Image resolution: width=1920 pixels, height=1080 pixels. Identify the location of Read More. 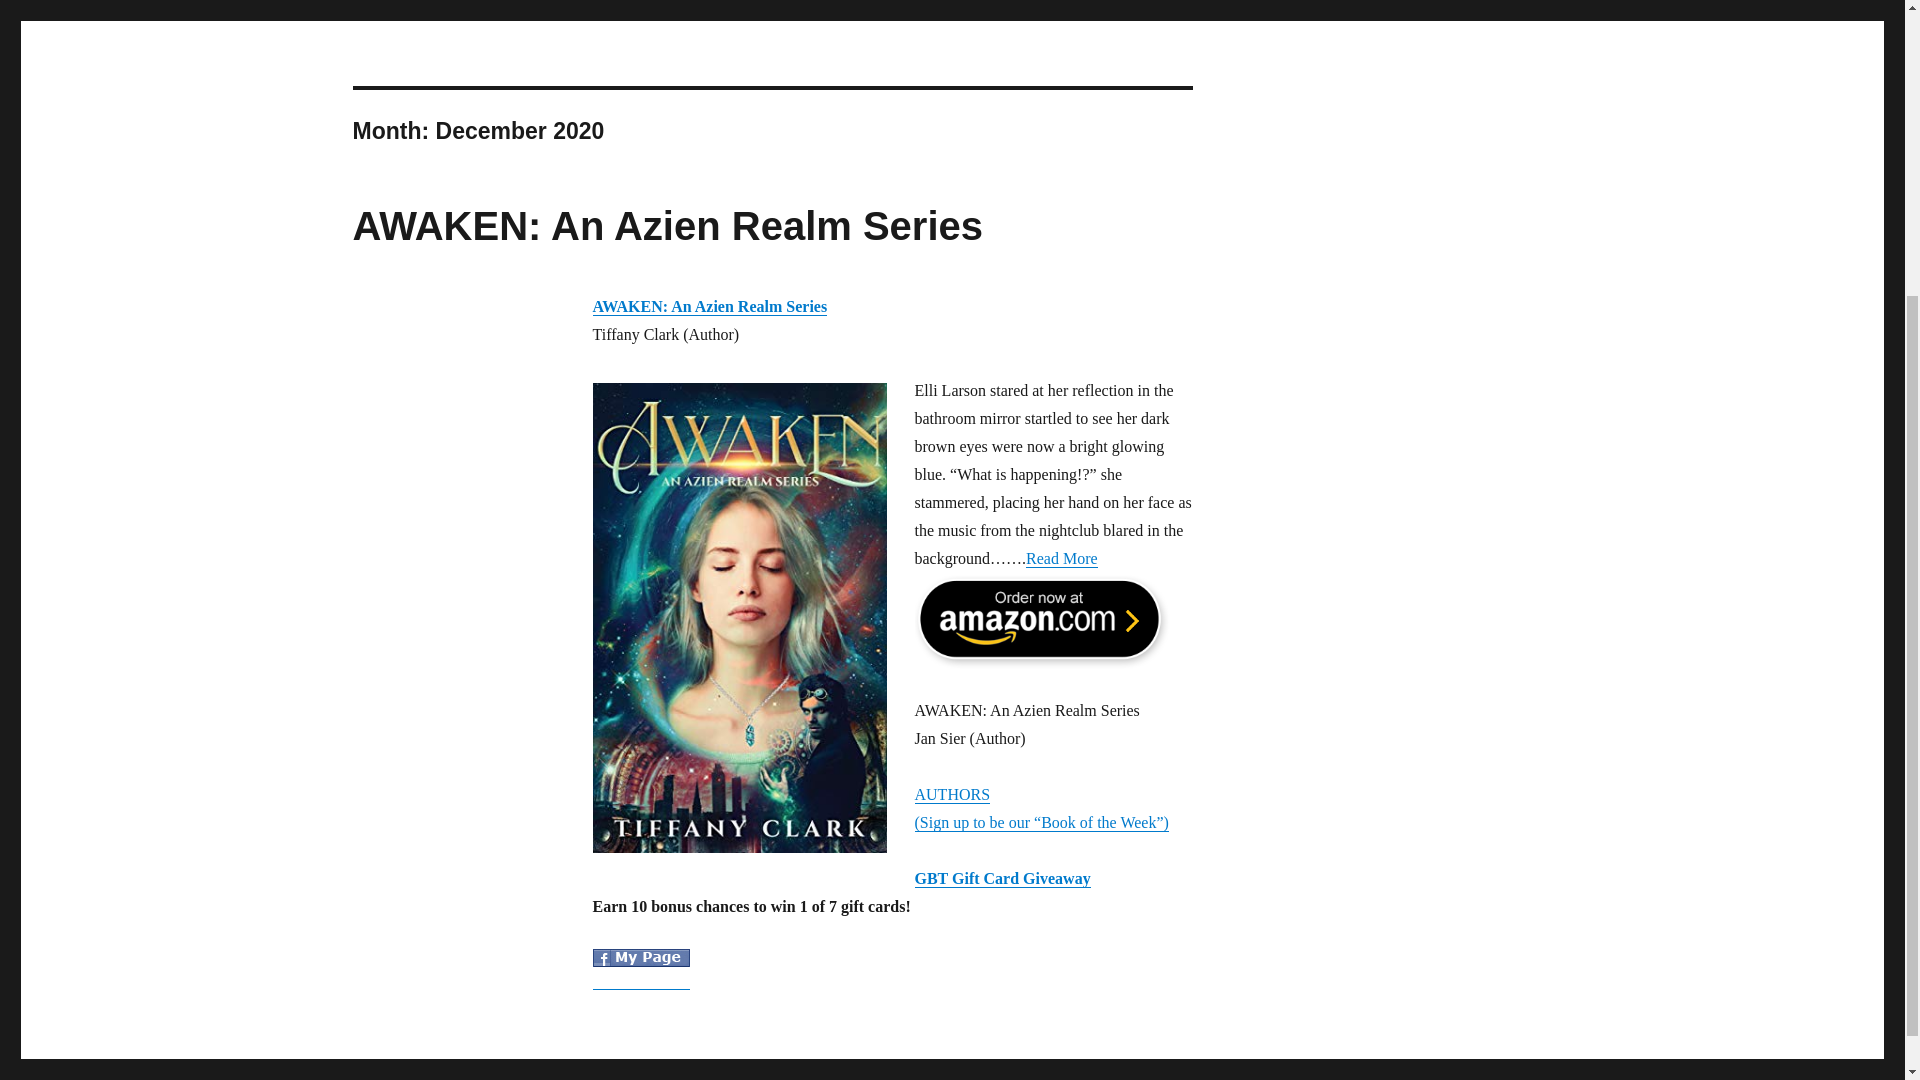
(1062, 558).